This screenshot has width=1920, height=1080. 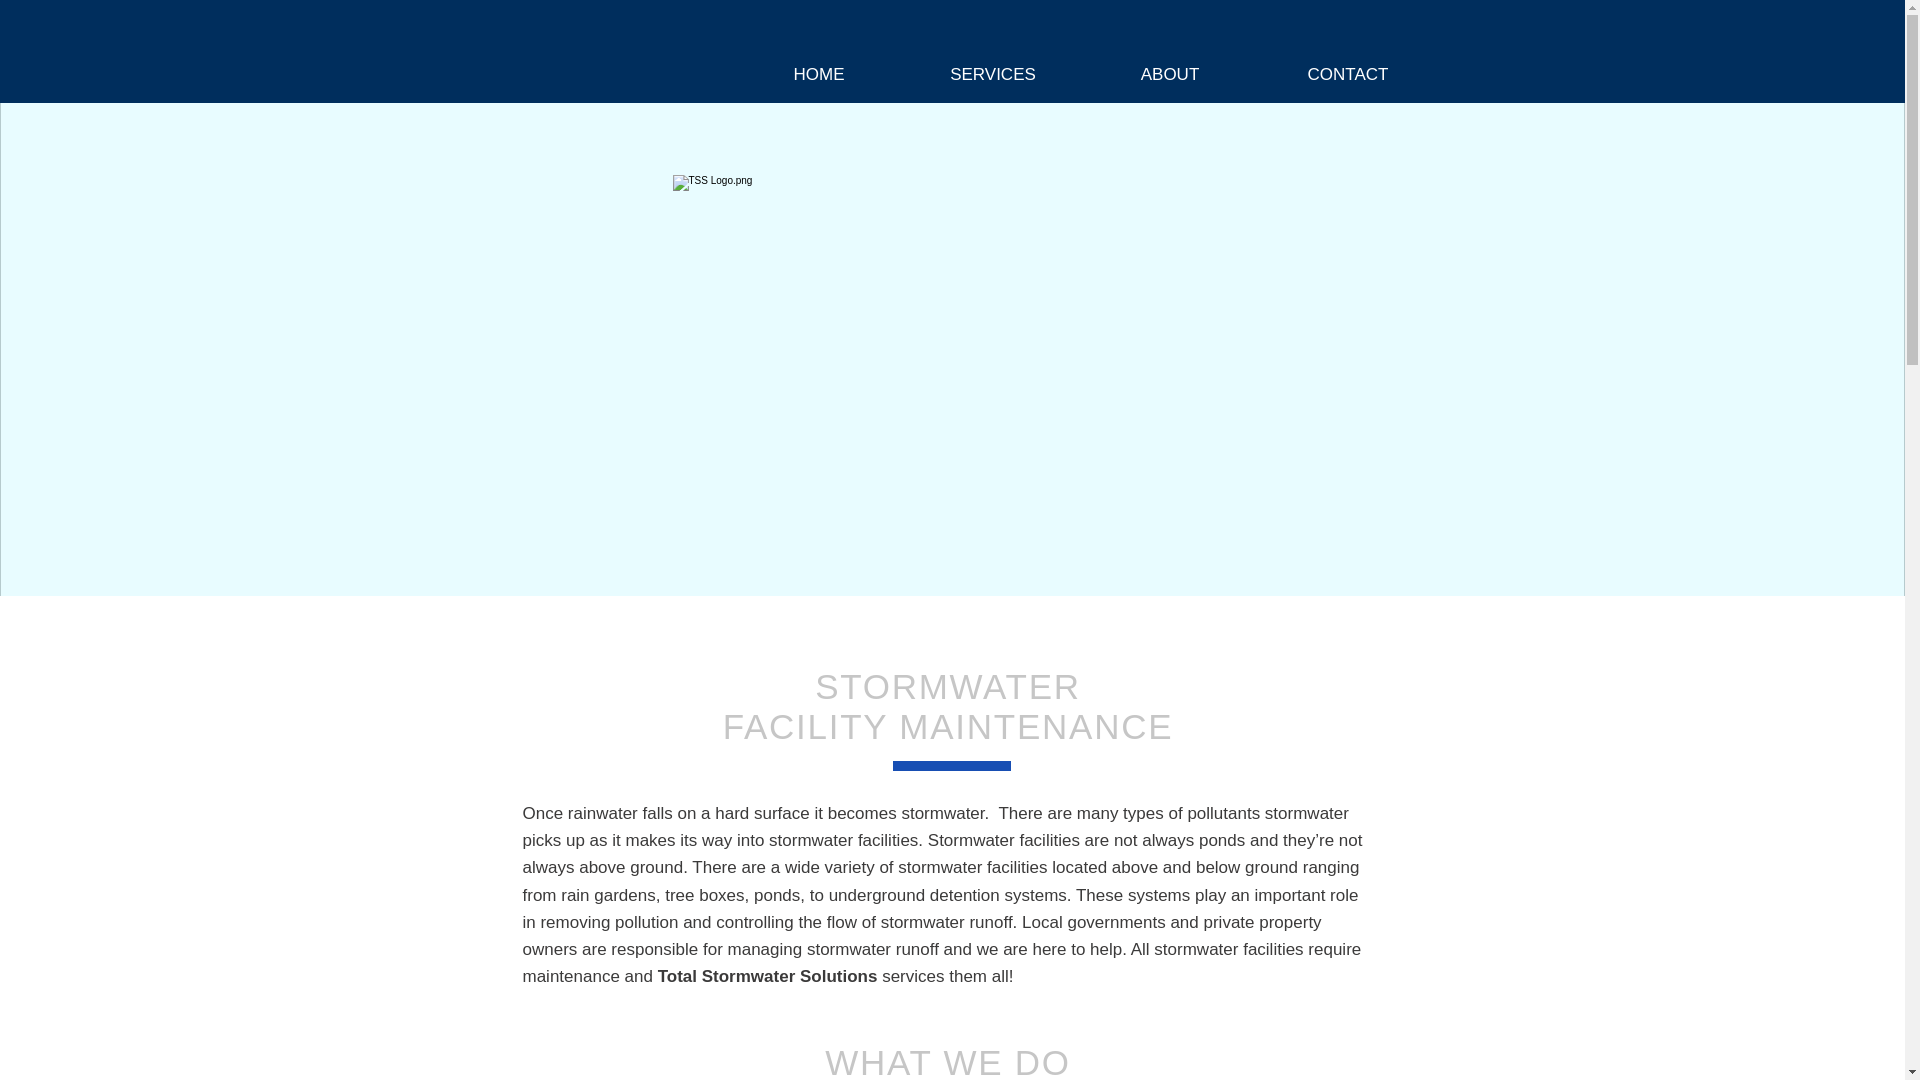 I want to click on SERVICES, so click(x=993, y=74).